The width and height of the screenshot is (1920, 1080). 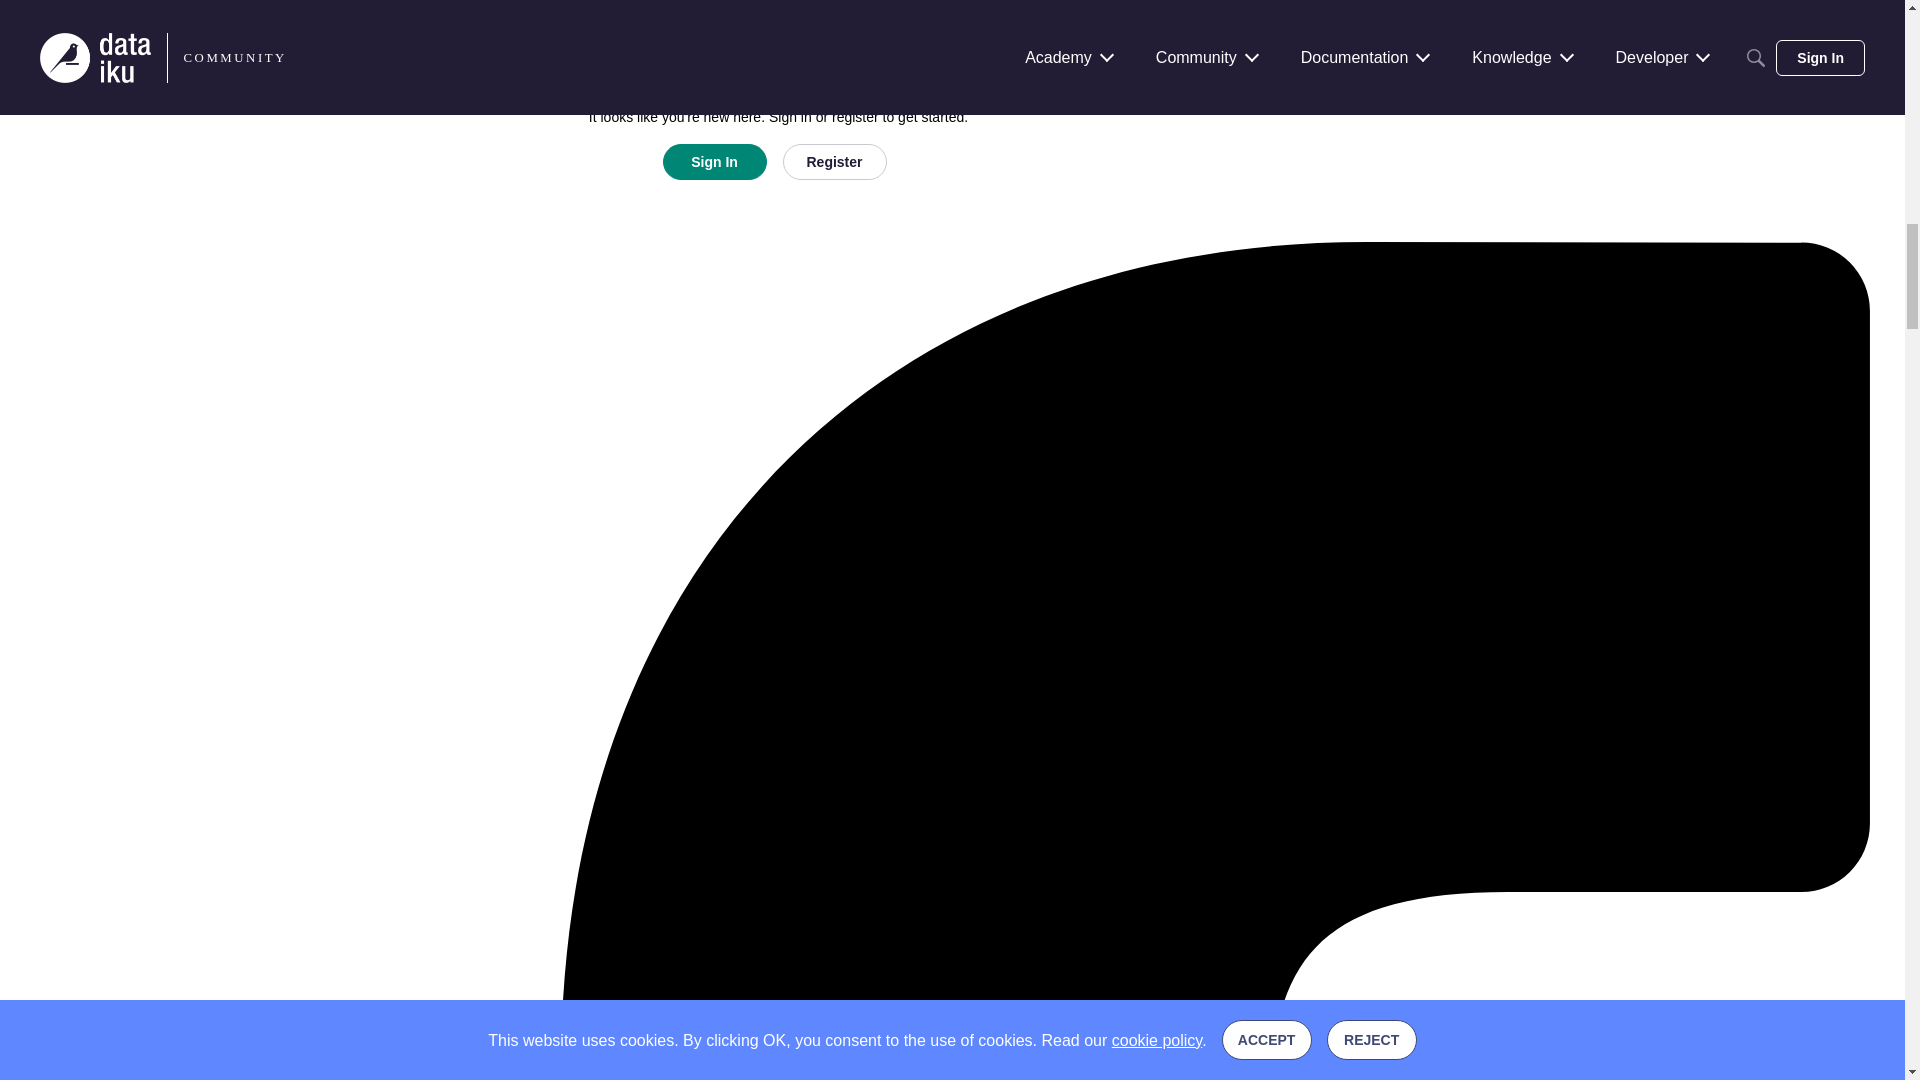 What do you see at coordinates (833, 162) in the screenshot?
I see `Register` at bounding box center [833, 162].